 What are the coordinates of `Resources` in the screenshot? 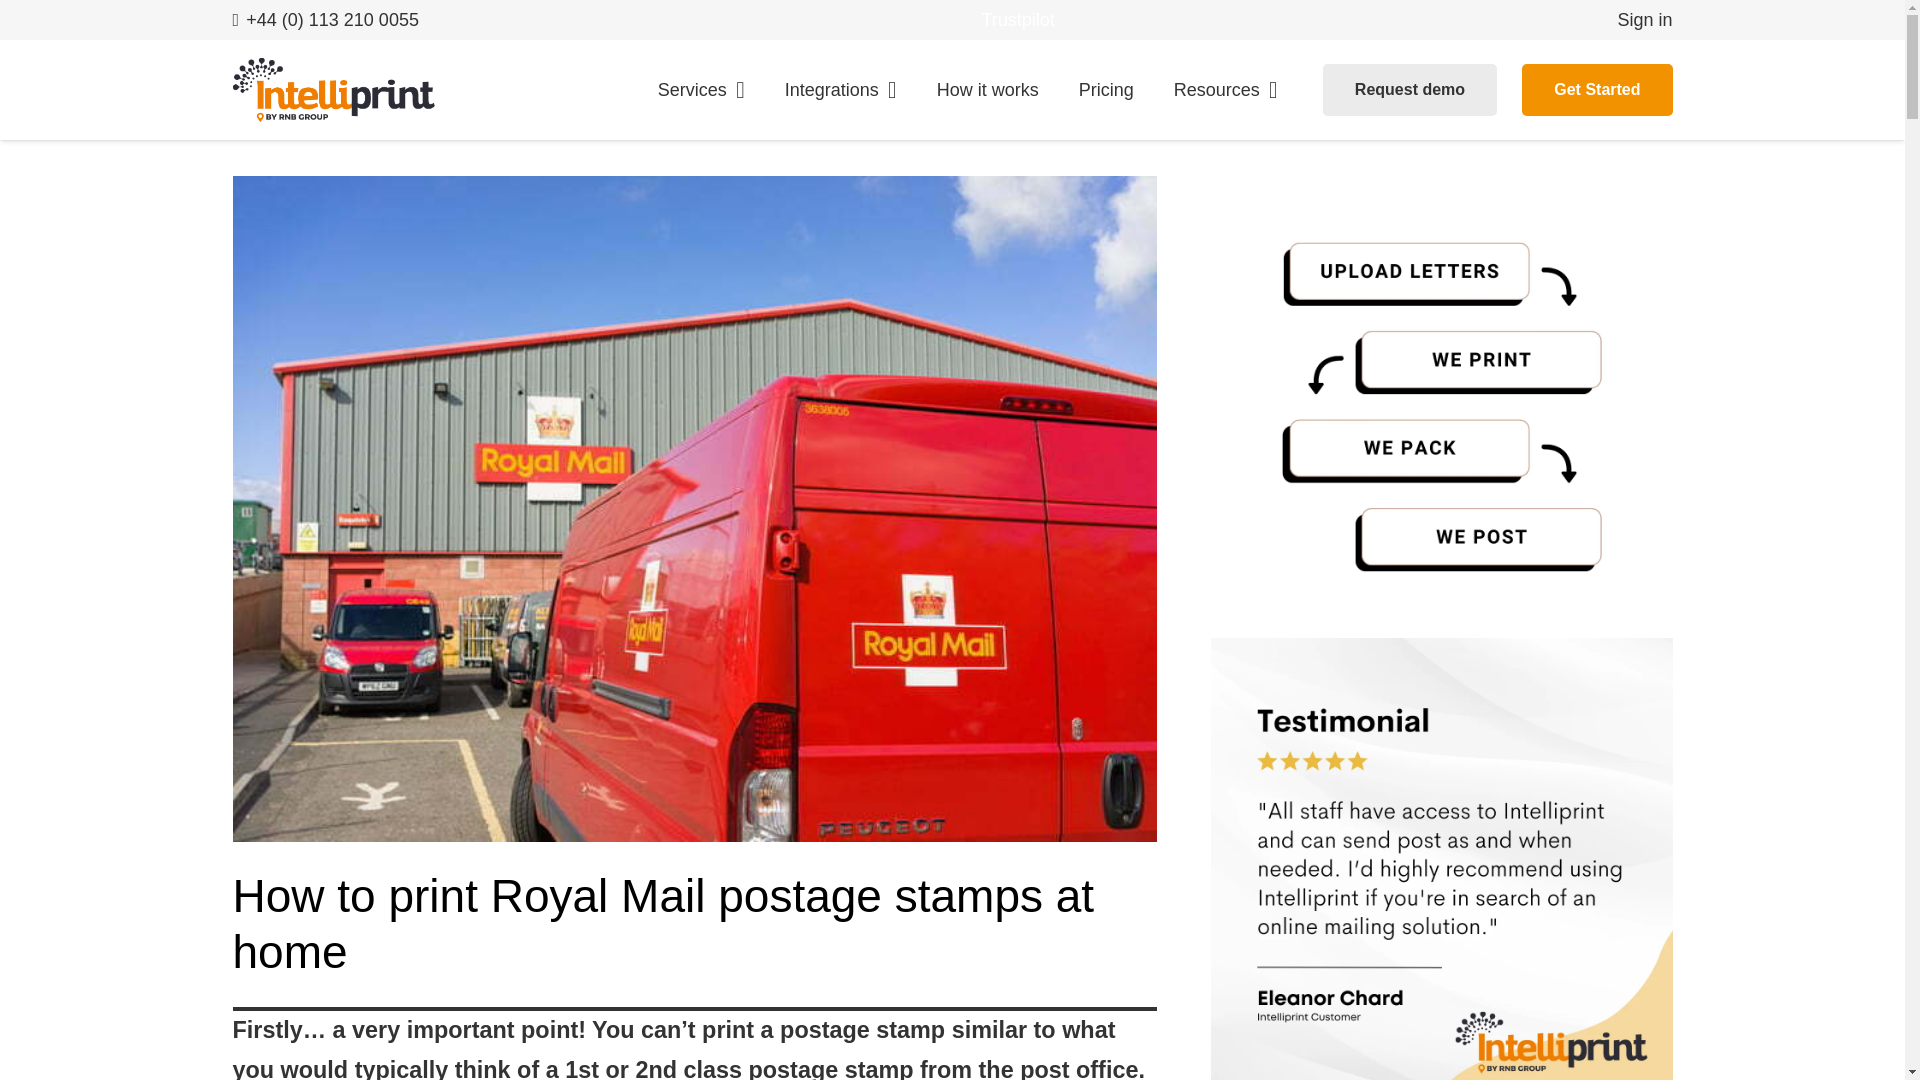 It's located at (1225, 90).